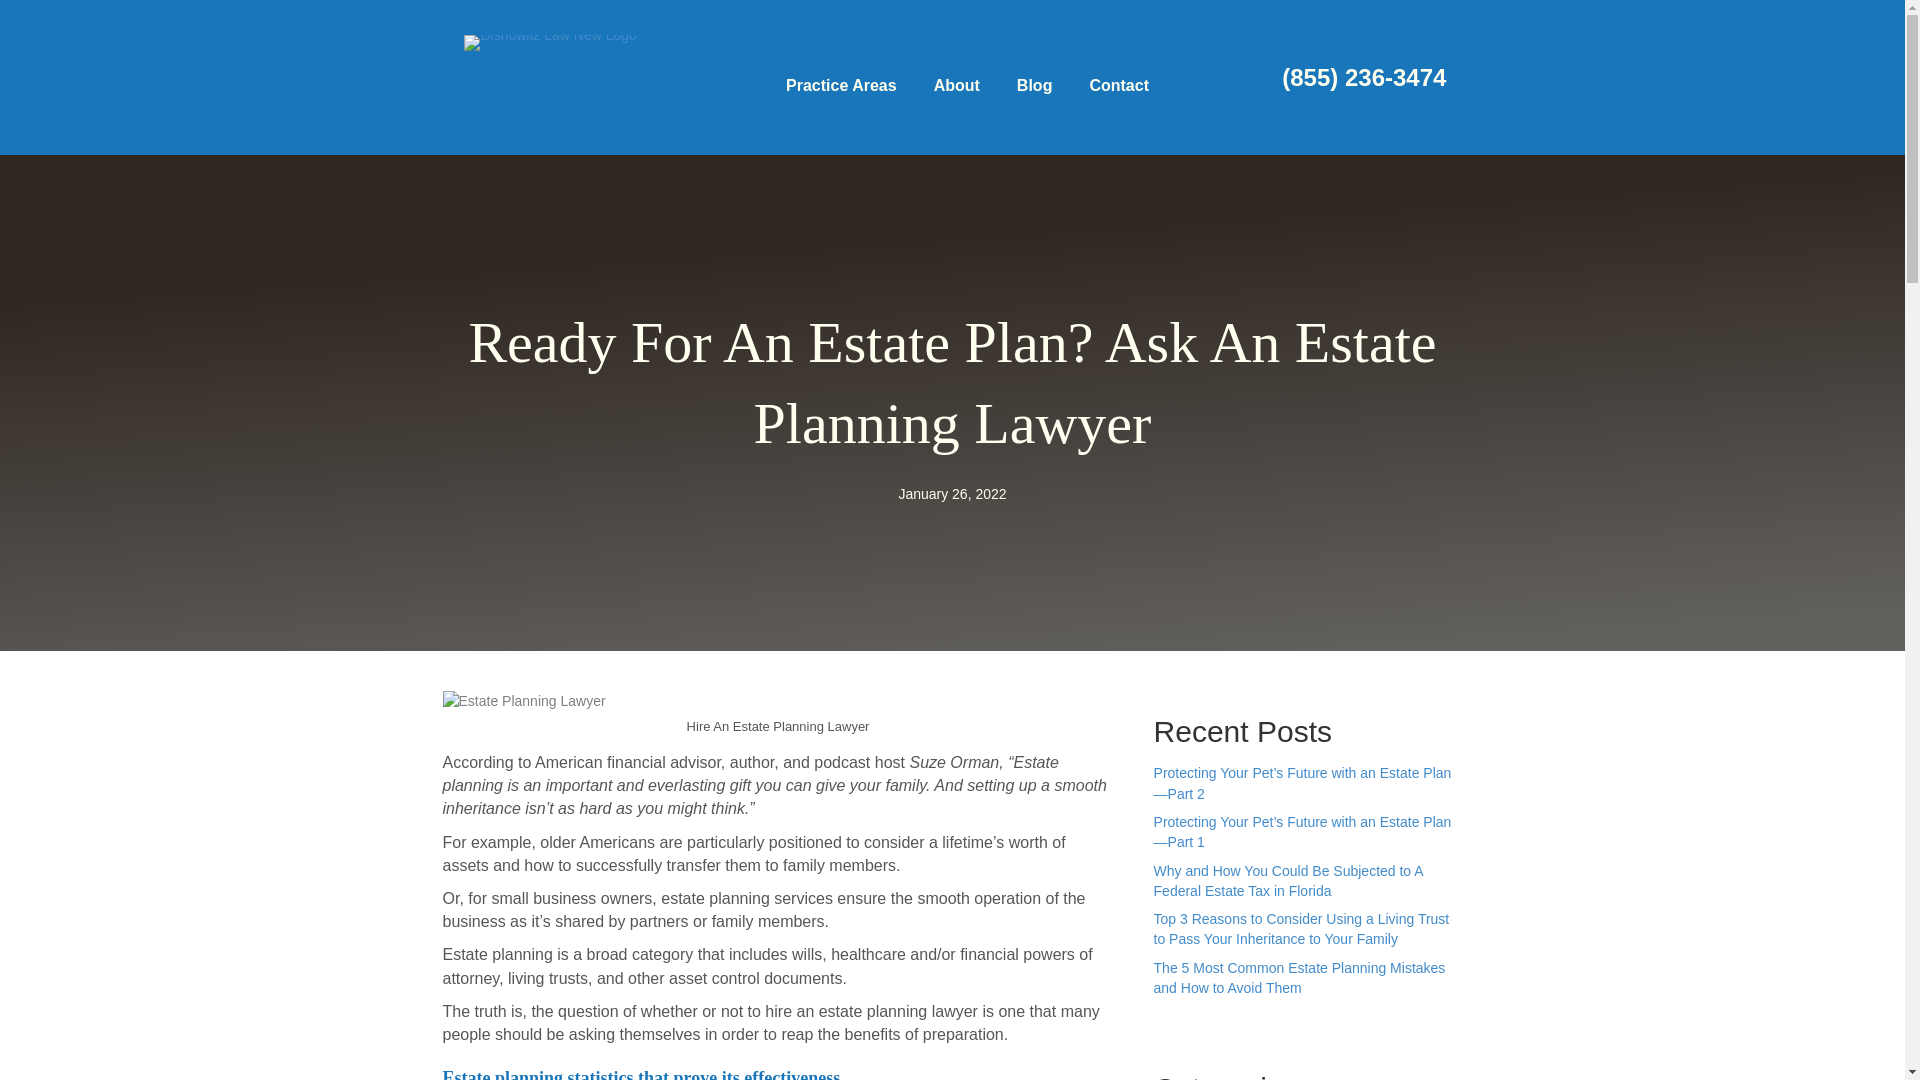 This screenshot has width=1920, height=1080. What do you see at coordinates (1119, 86) in the screenshot?
I see `Contact` at bounding box center [1119, 86].